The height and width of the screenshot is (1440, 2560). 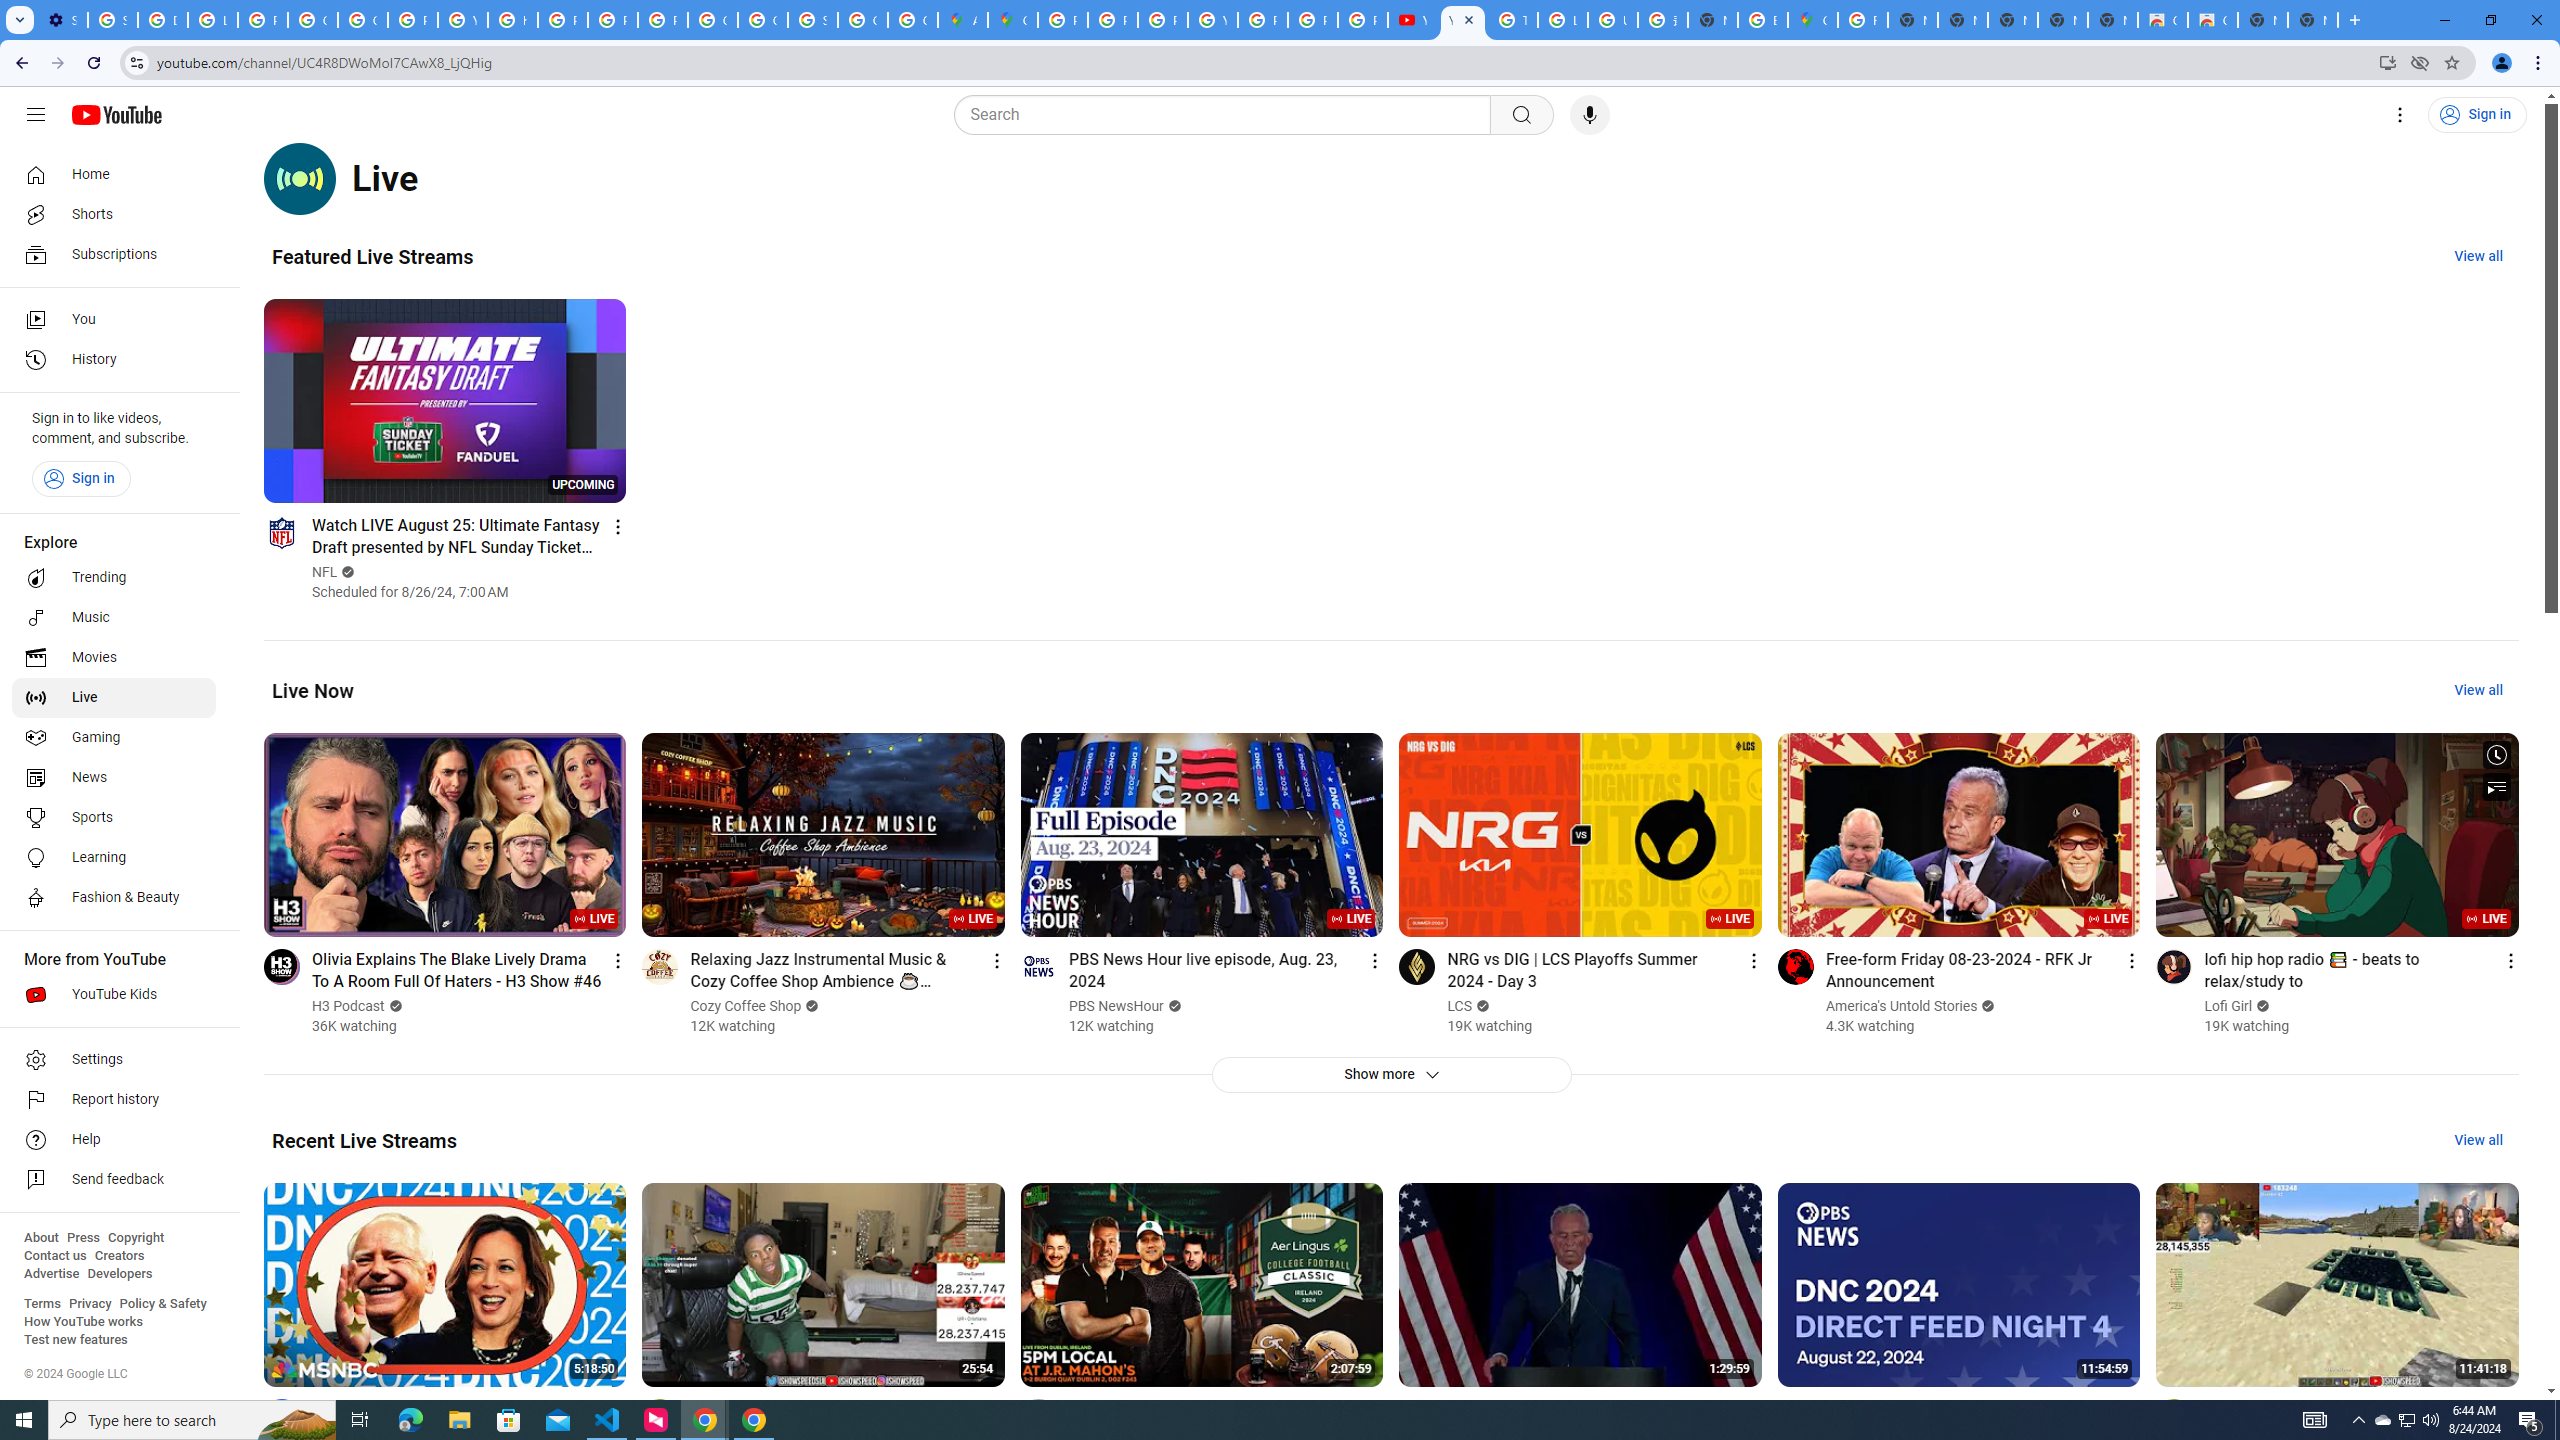 I want to click on Go to channel, so click(x=2174, y=1416).